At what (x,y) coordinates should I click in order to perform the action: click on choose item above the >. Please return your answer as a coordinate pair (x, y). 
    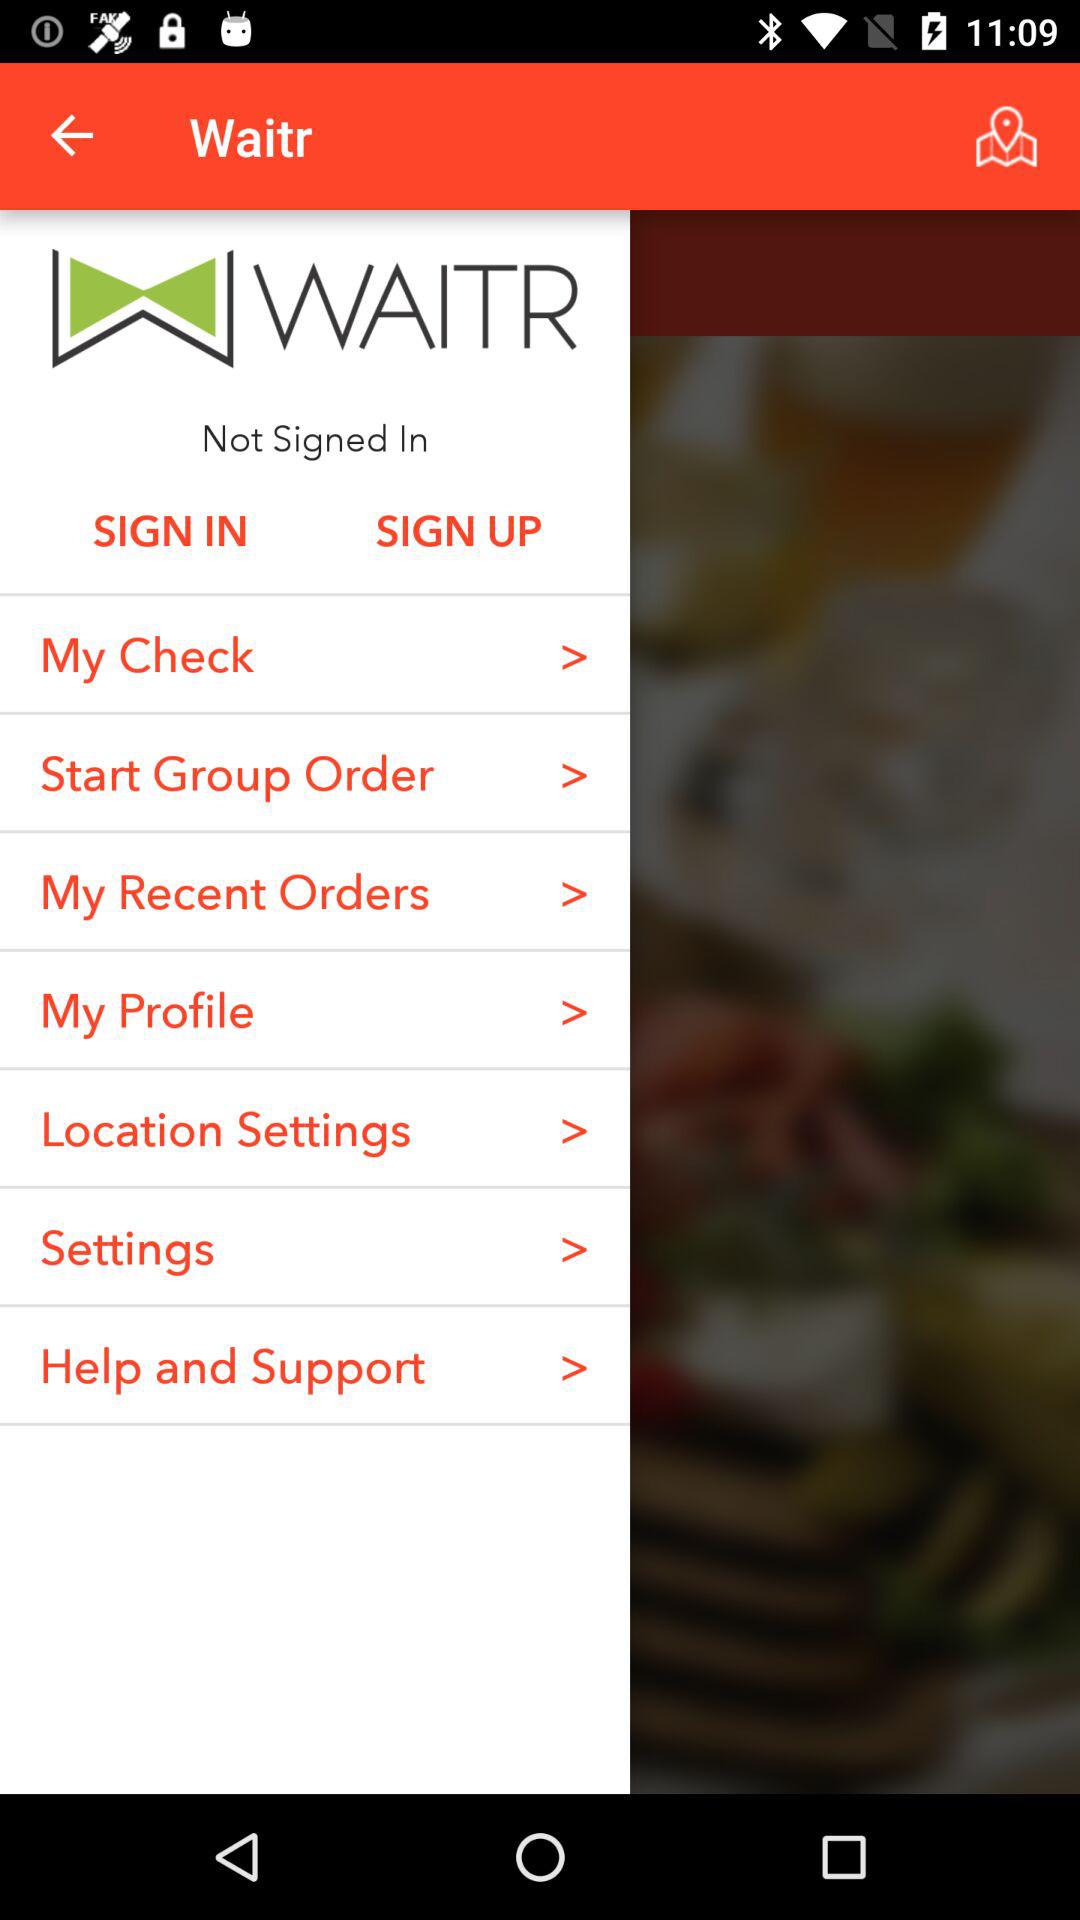
    Looking at the image, I should click on (574, 654).